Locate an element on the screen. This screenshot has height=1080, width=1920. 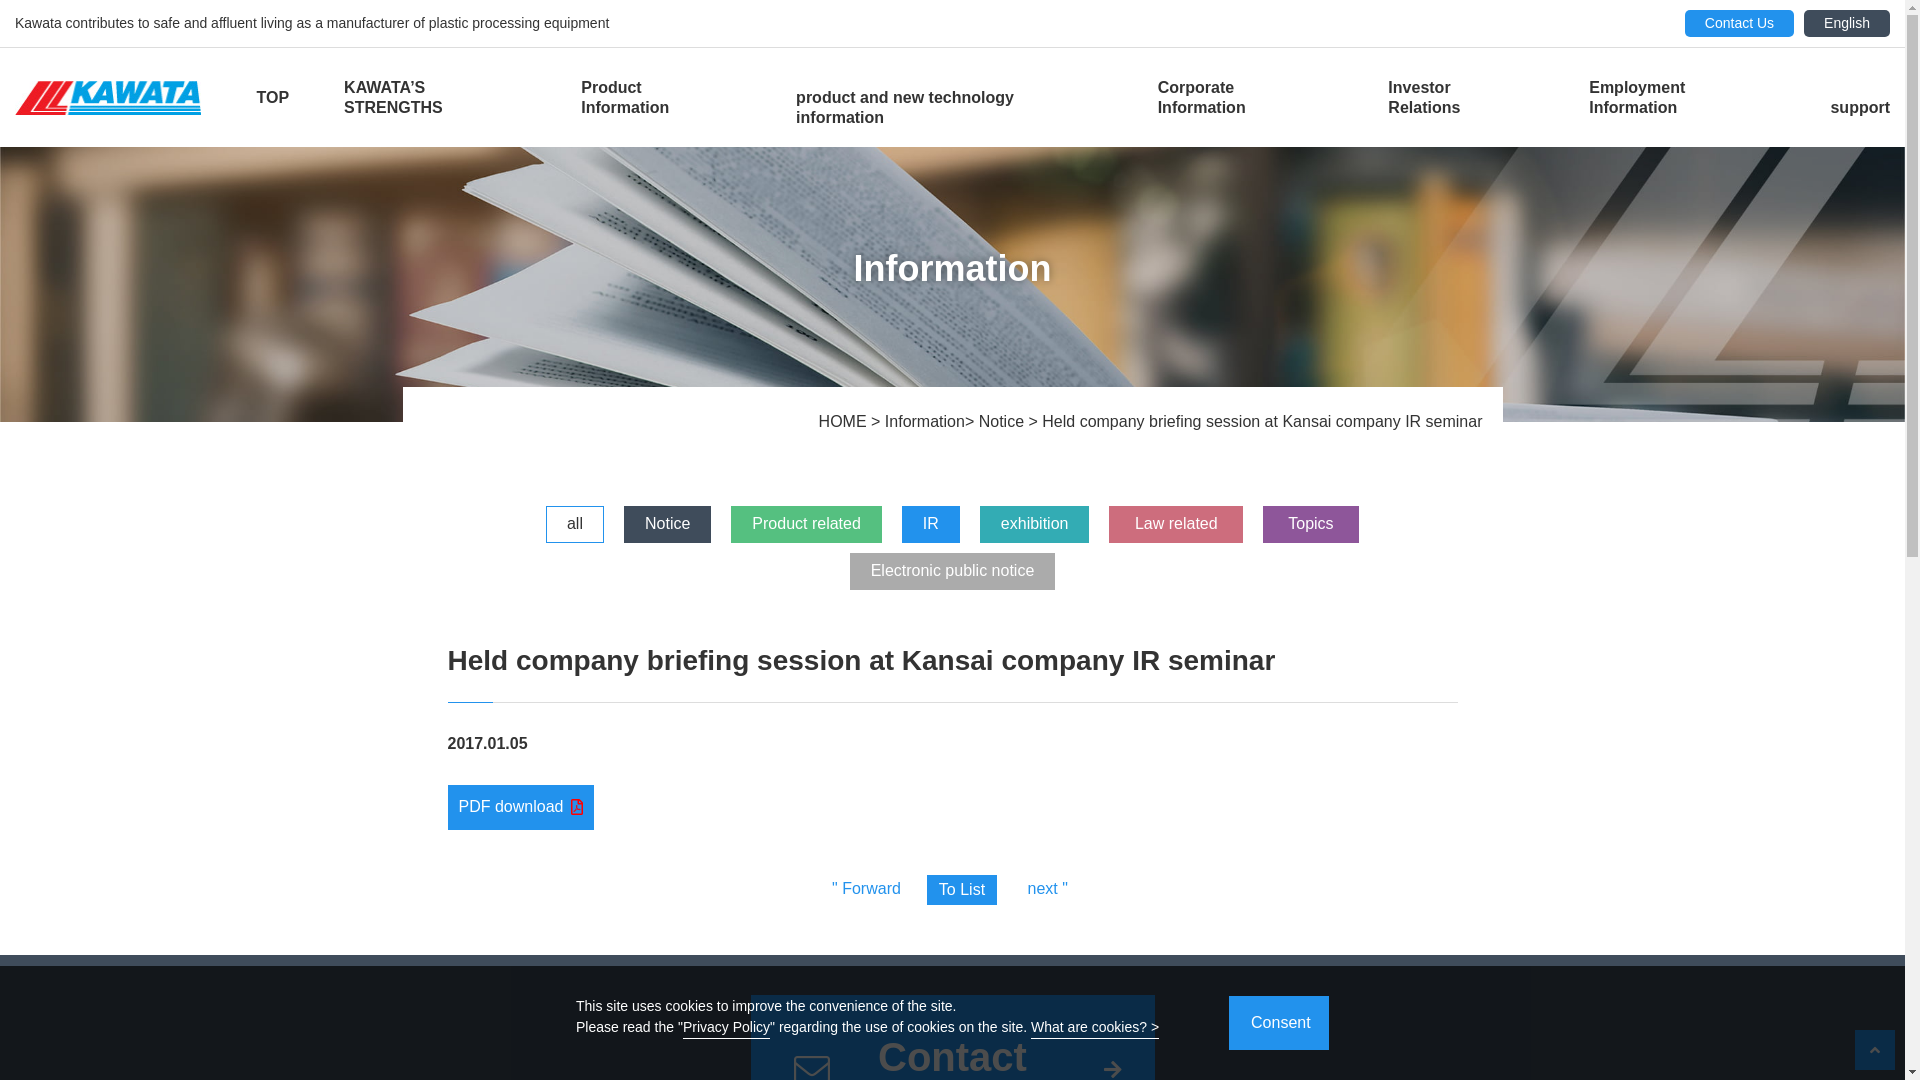
Notice is located at coordinates (1004, 422).